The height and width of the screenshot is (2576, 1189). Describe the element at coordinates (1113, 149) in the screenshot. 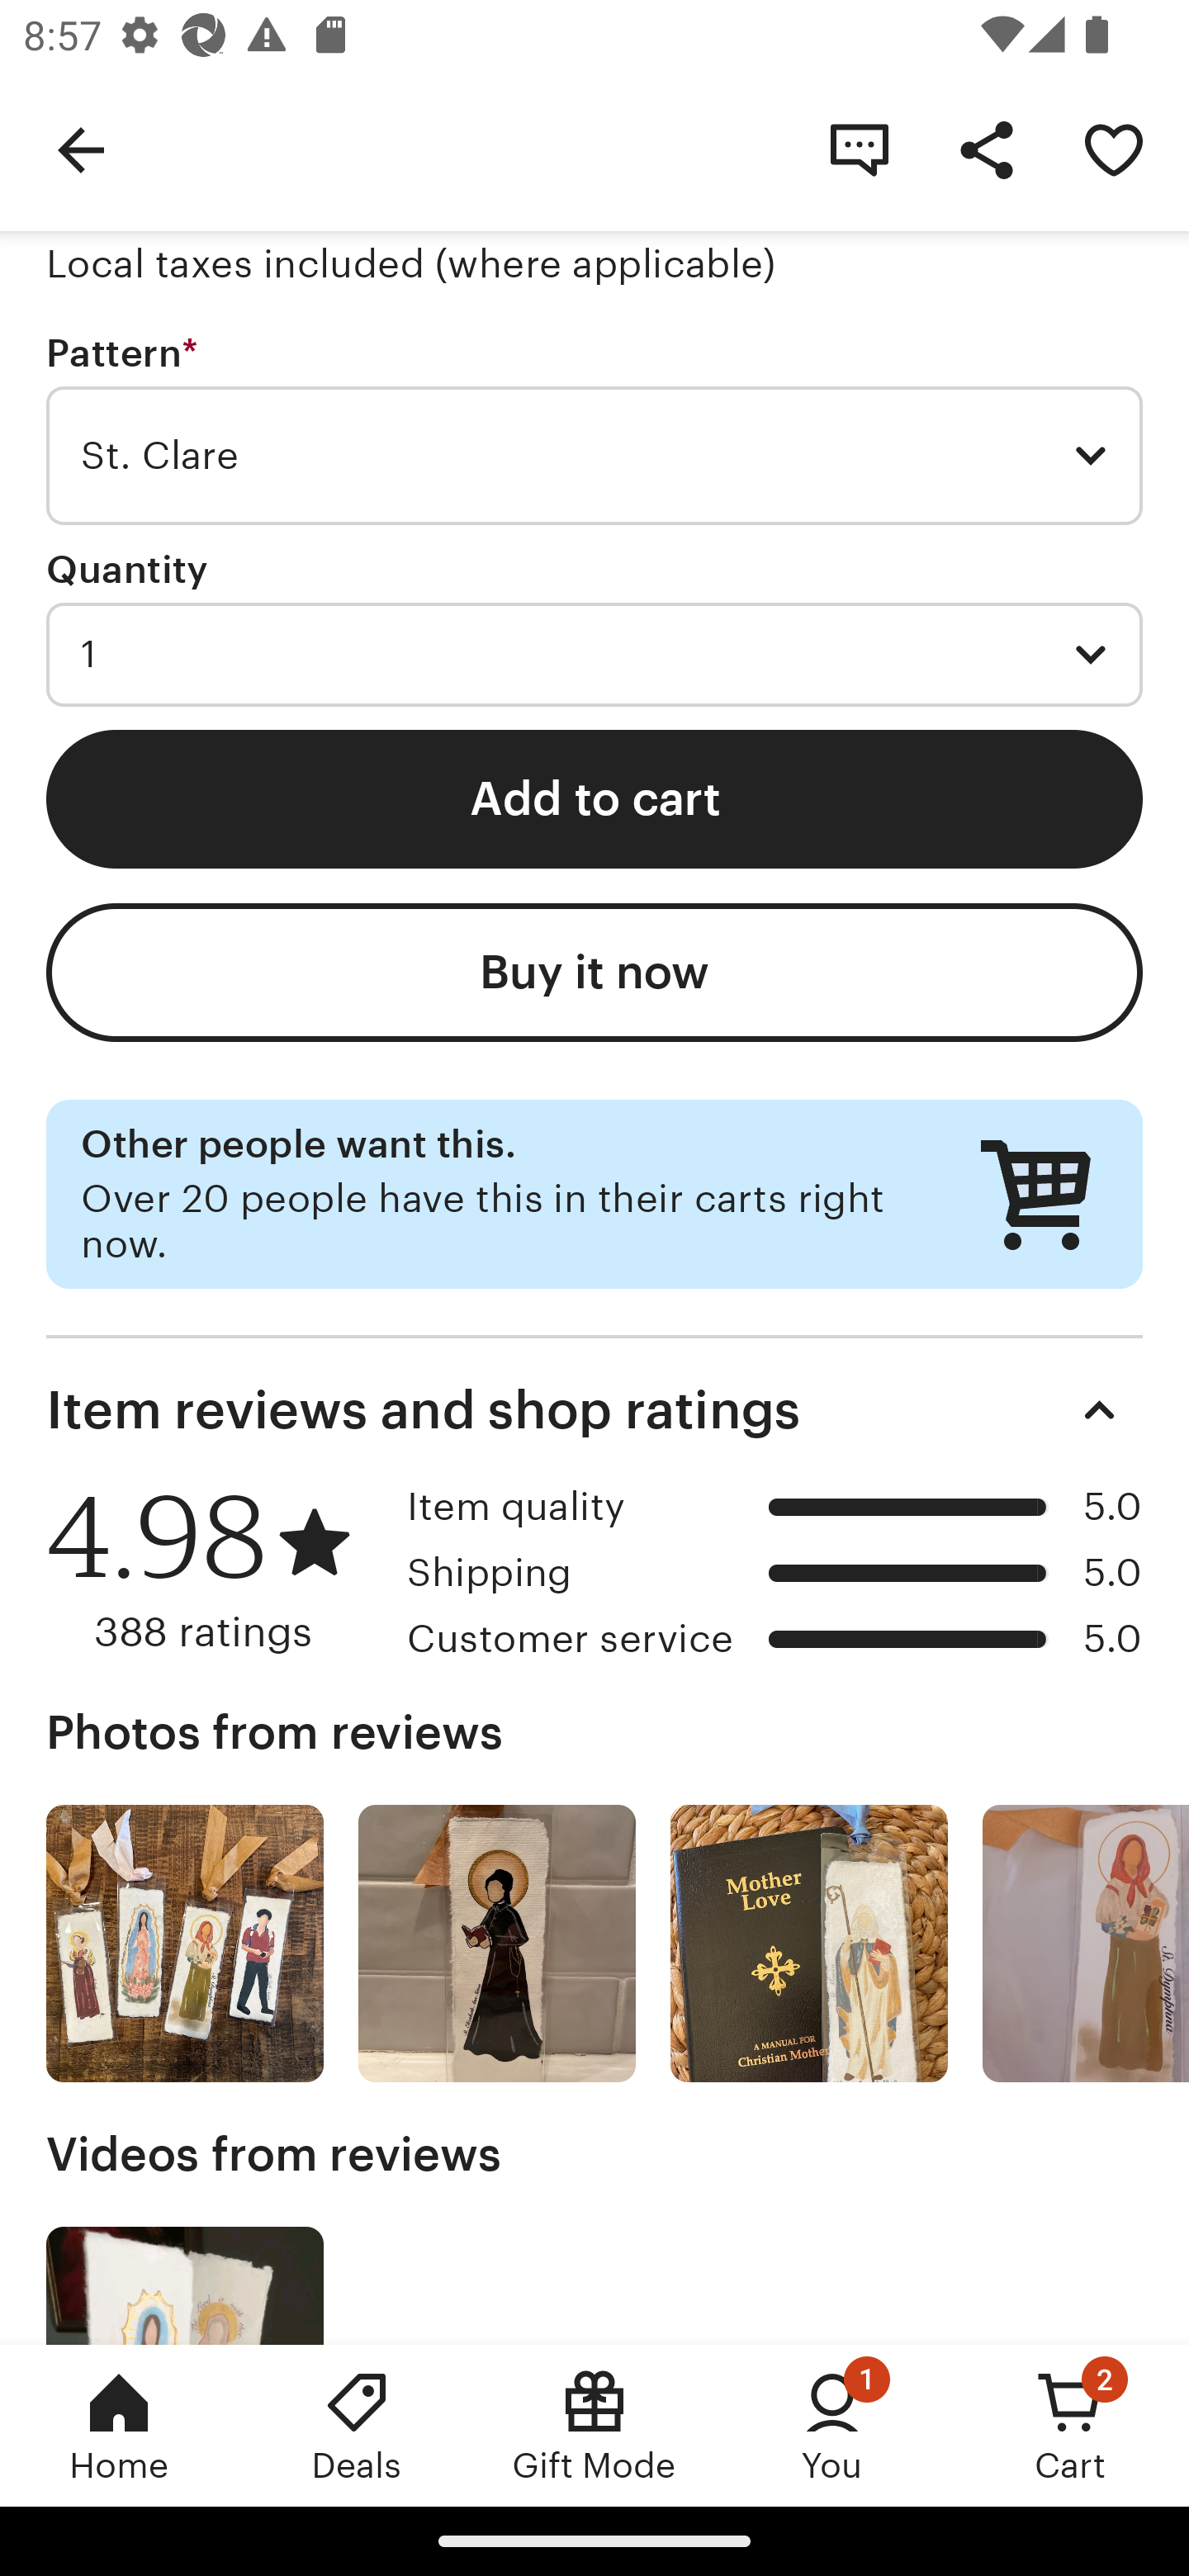

I see `Remove Watercolor Bookmarks from your favorites` at that location.